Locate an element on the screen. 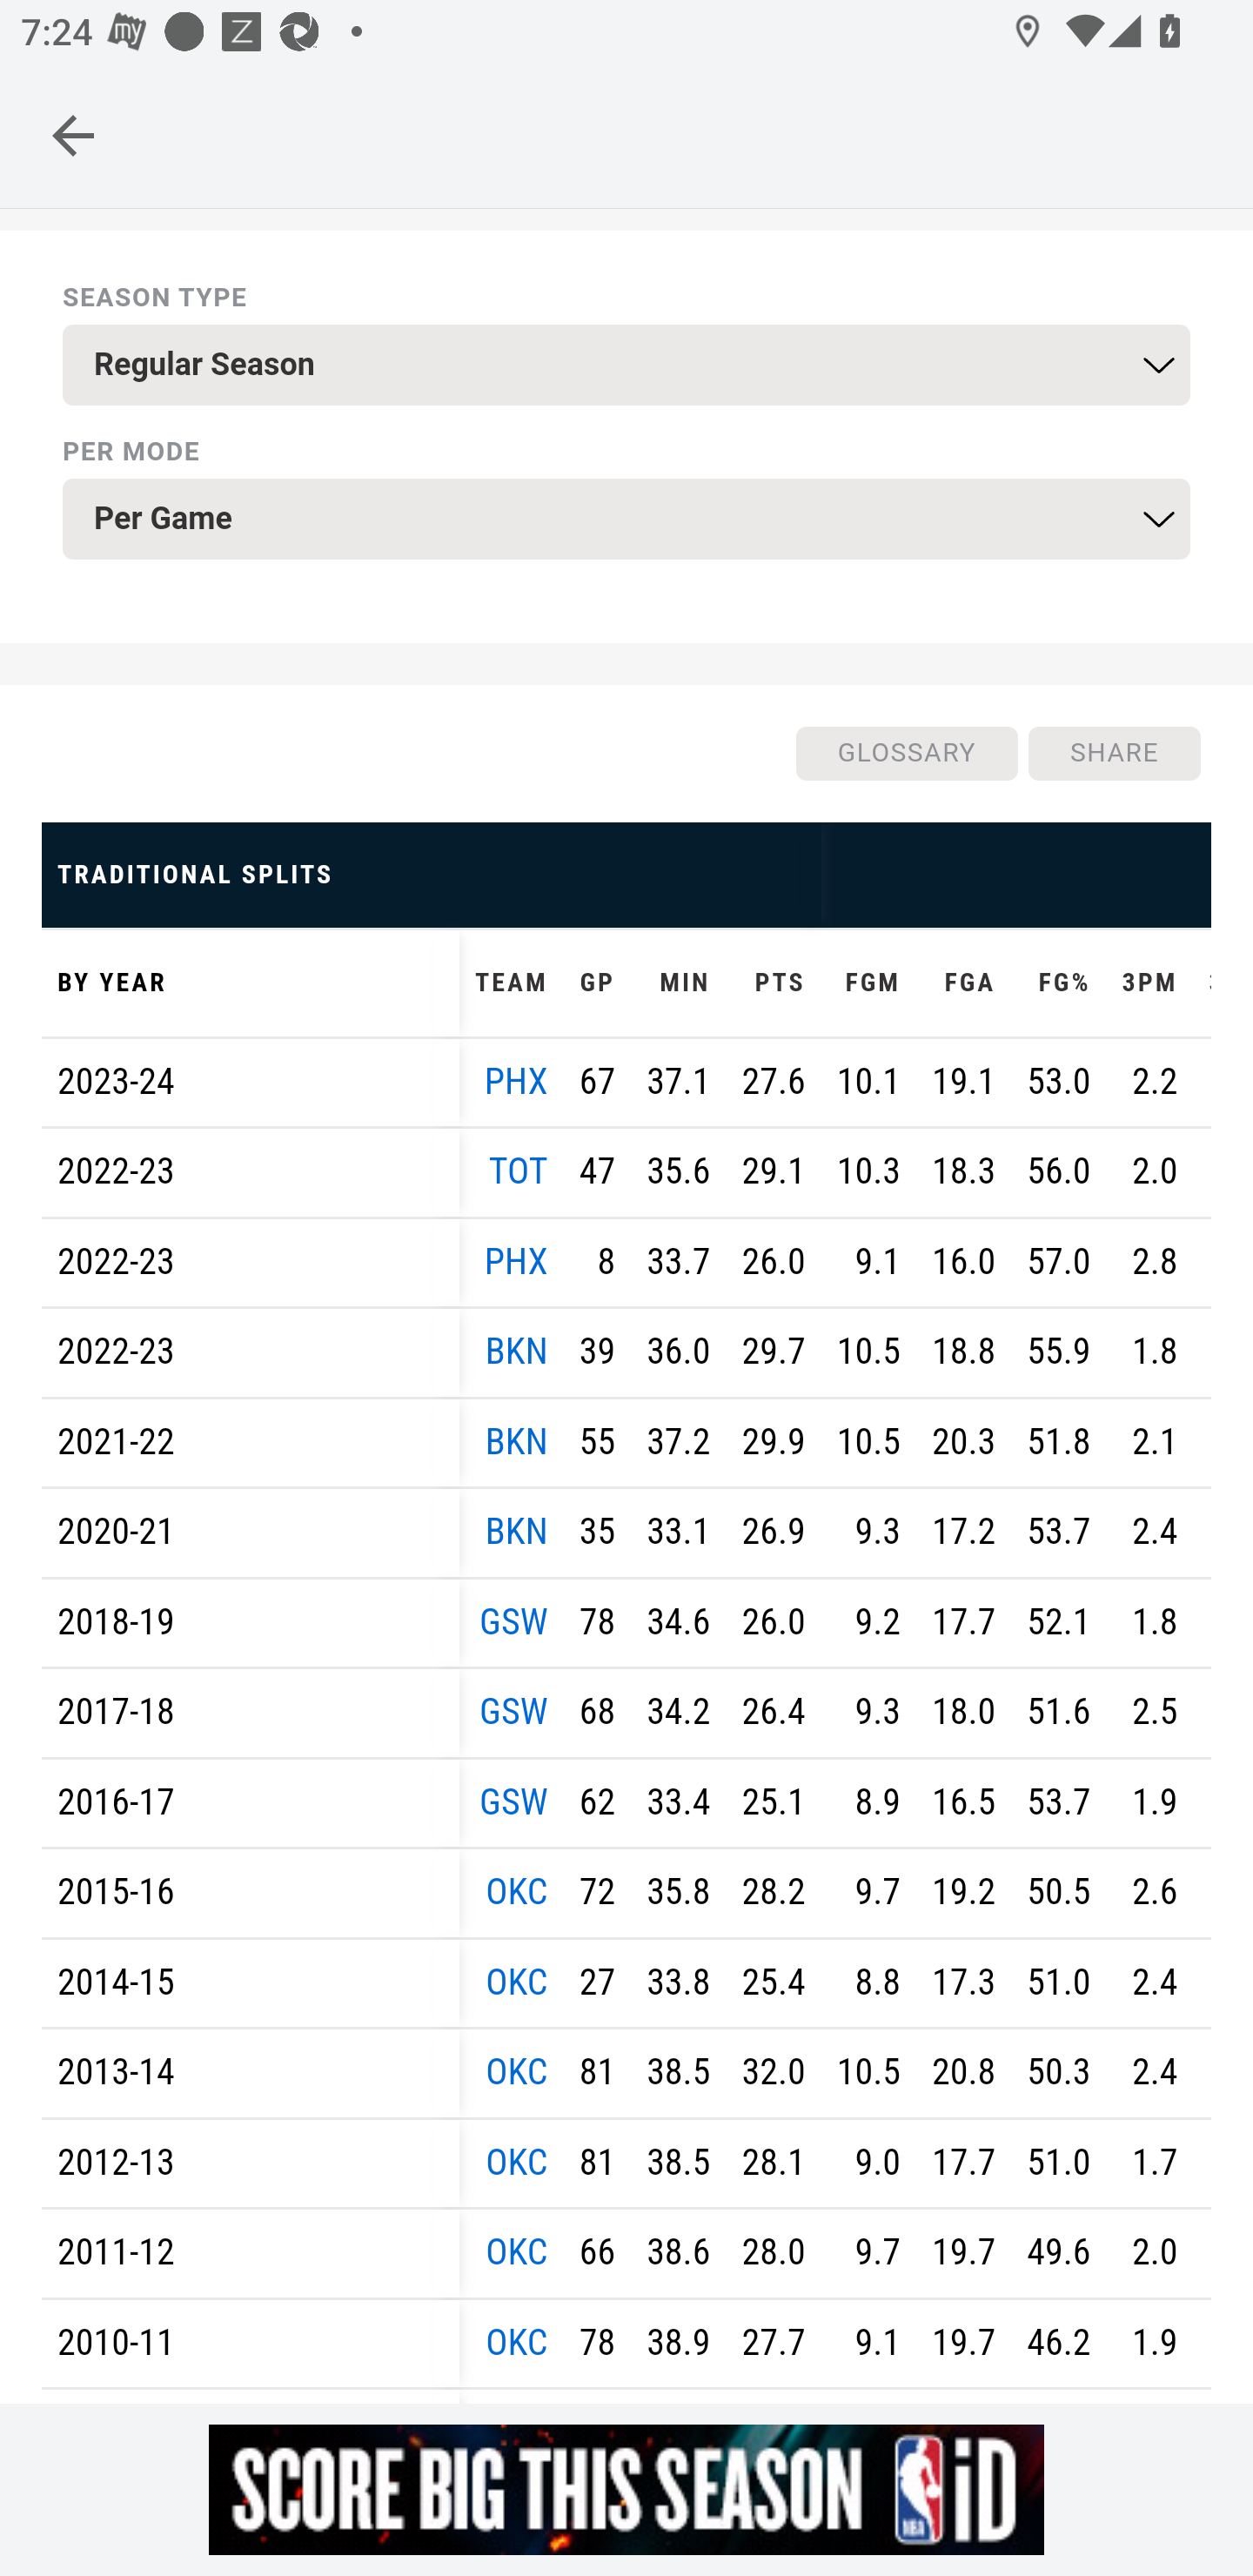 This screenshot has width=1253, height=2576. OKC is located at coordinates (517, 1982).